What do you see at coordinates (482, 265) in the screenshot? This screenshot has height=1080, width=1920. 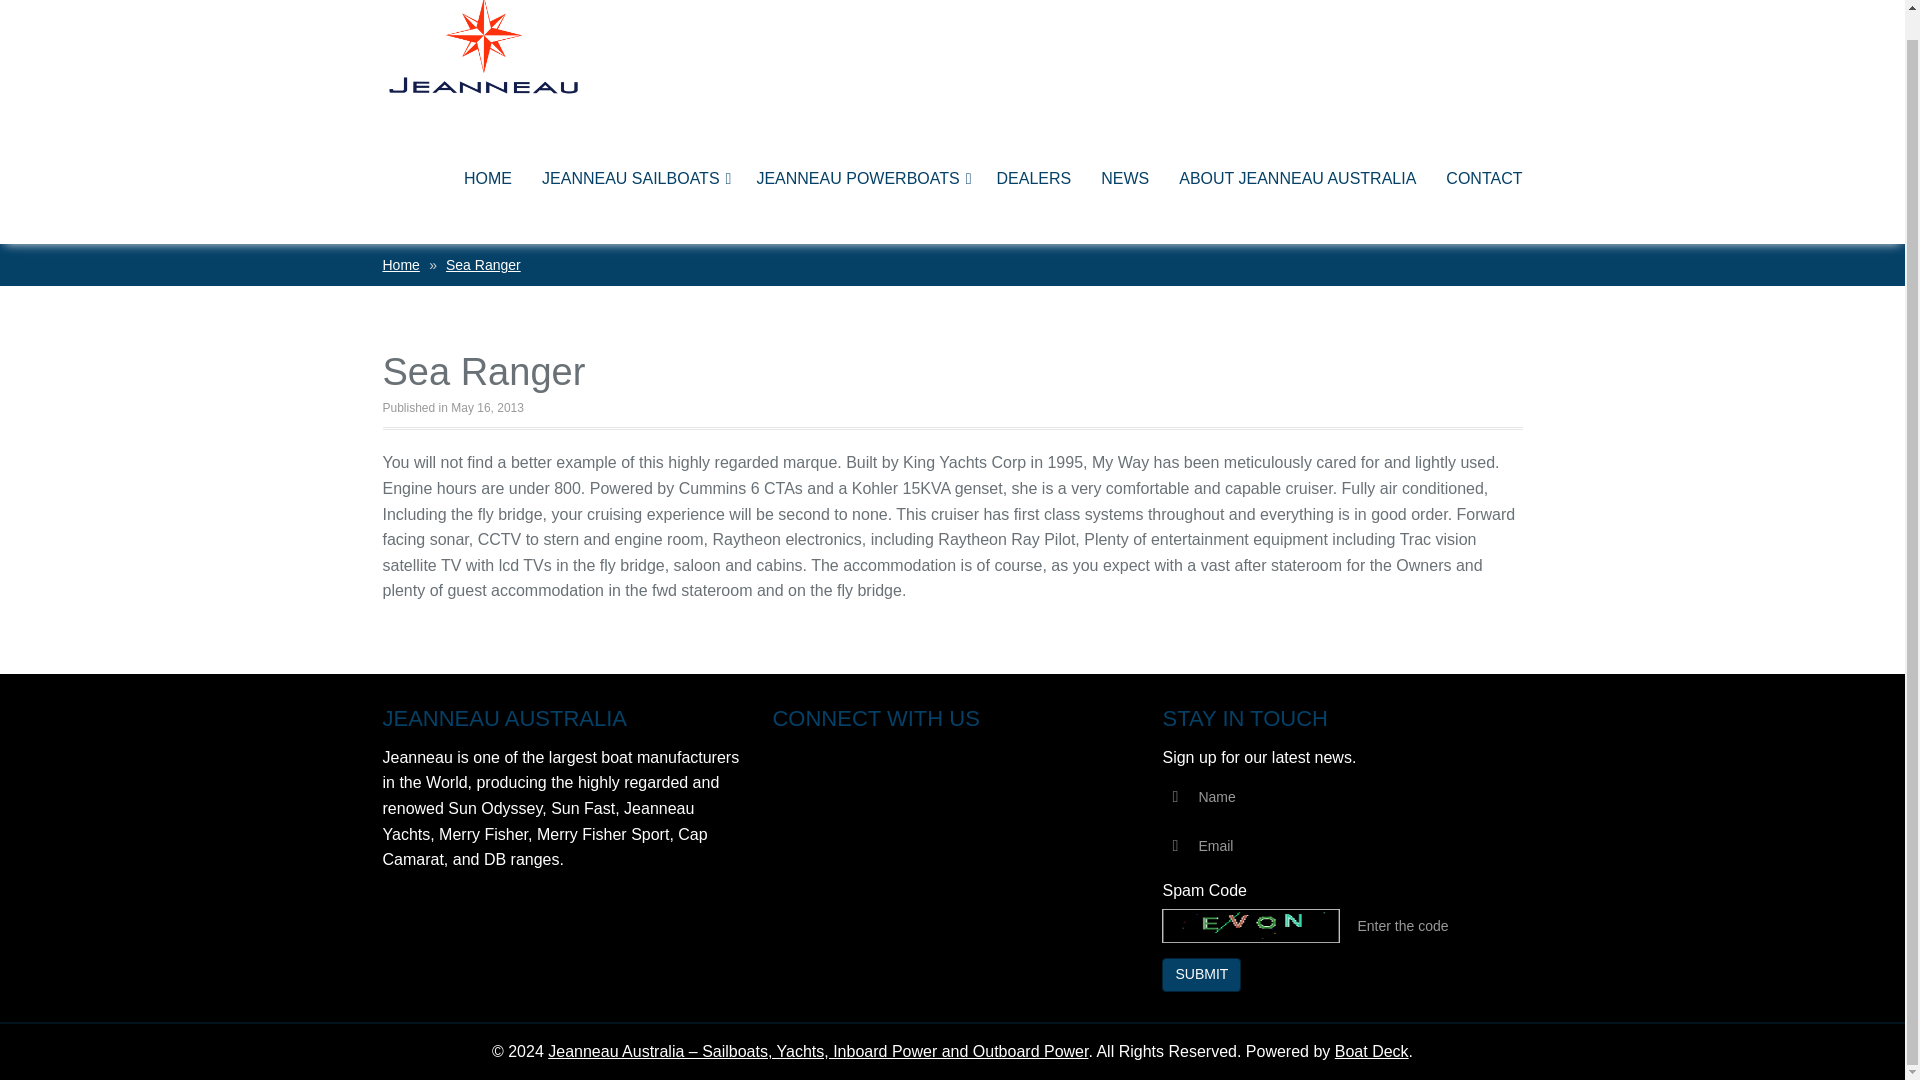 I see `Sea Ranger` at bounding box center [482, 265].